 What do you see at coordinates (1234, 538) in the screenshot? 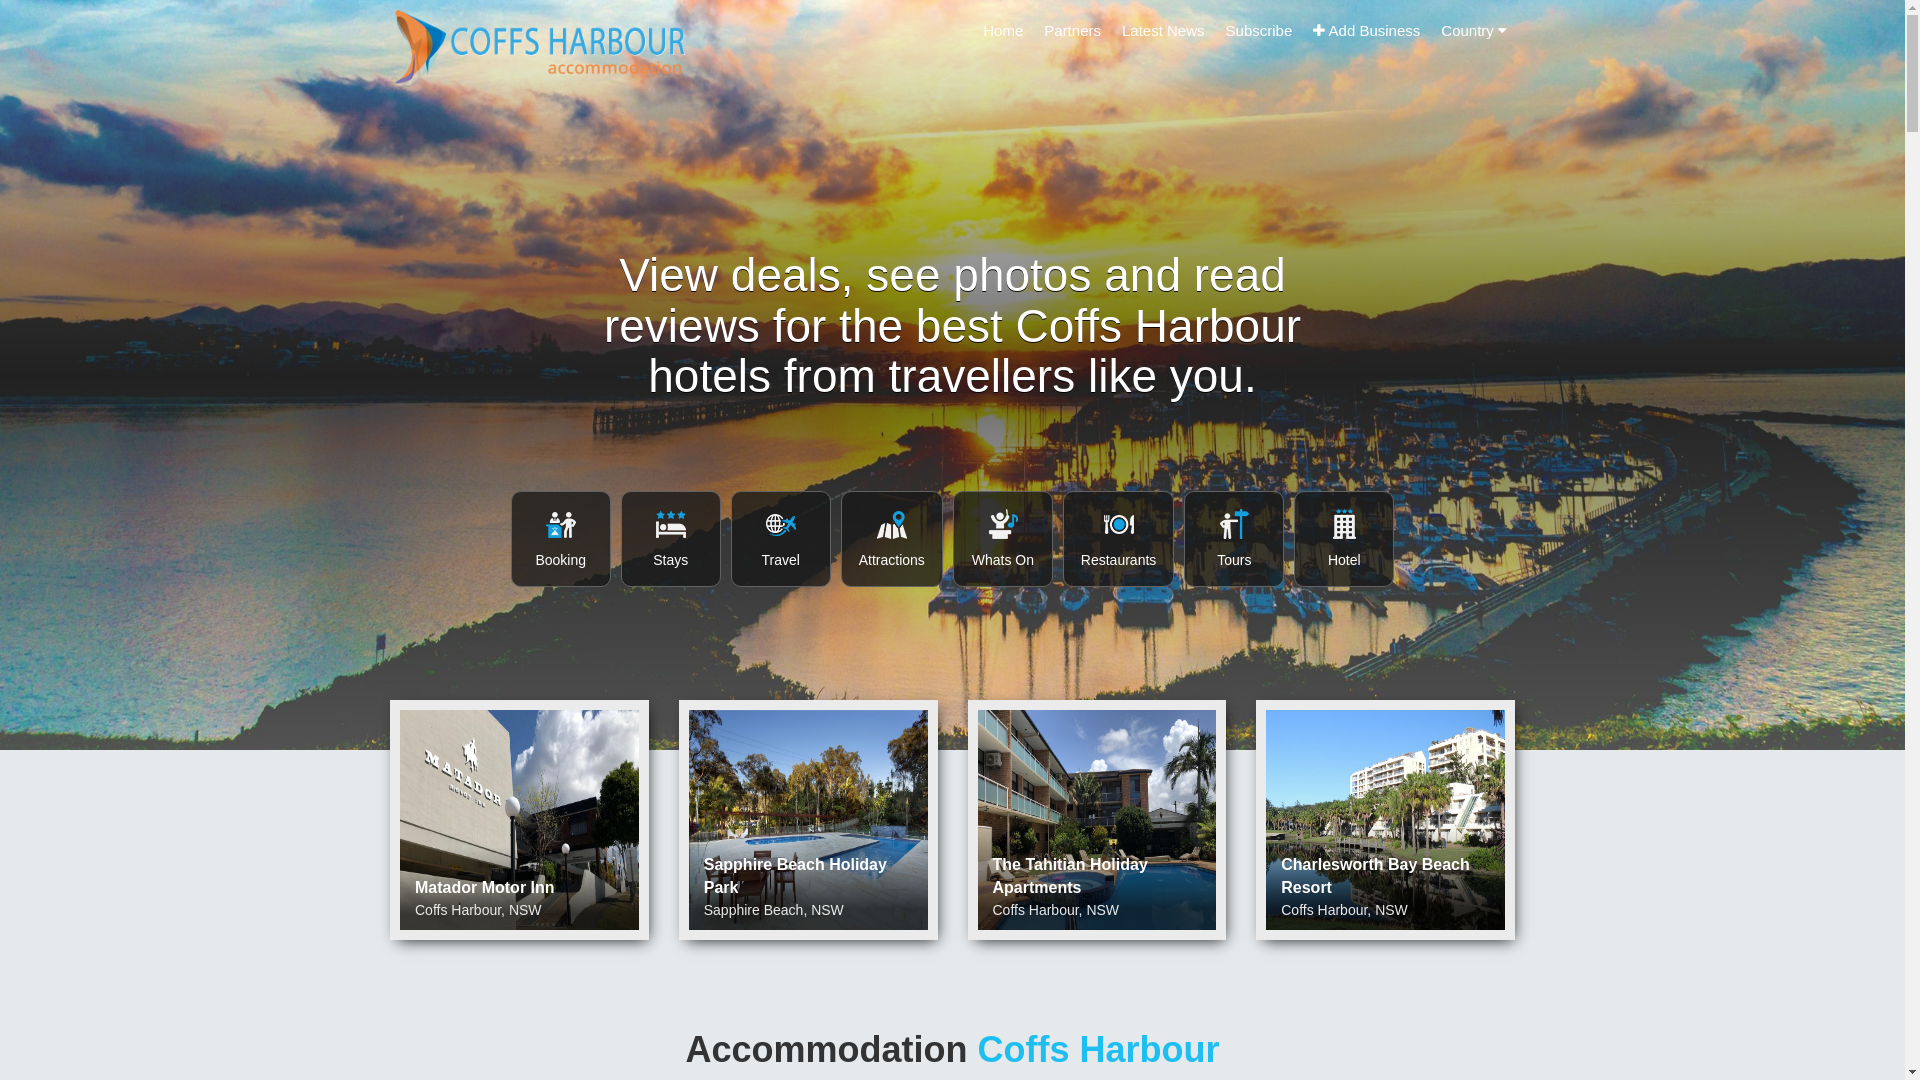
I see `Tours Accommodation Coffs Harbour` at bounding box center [1234, 538].